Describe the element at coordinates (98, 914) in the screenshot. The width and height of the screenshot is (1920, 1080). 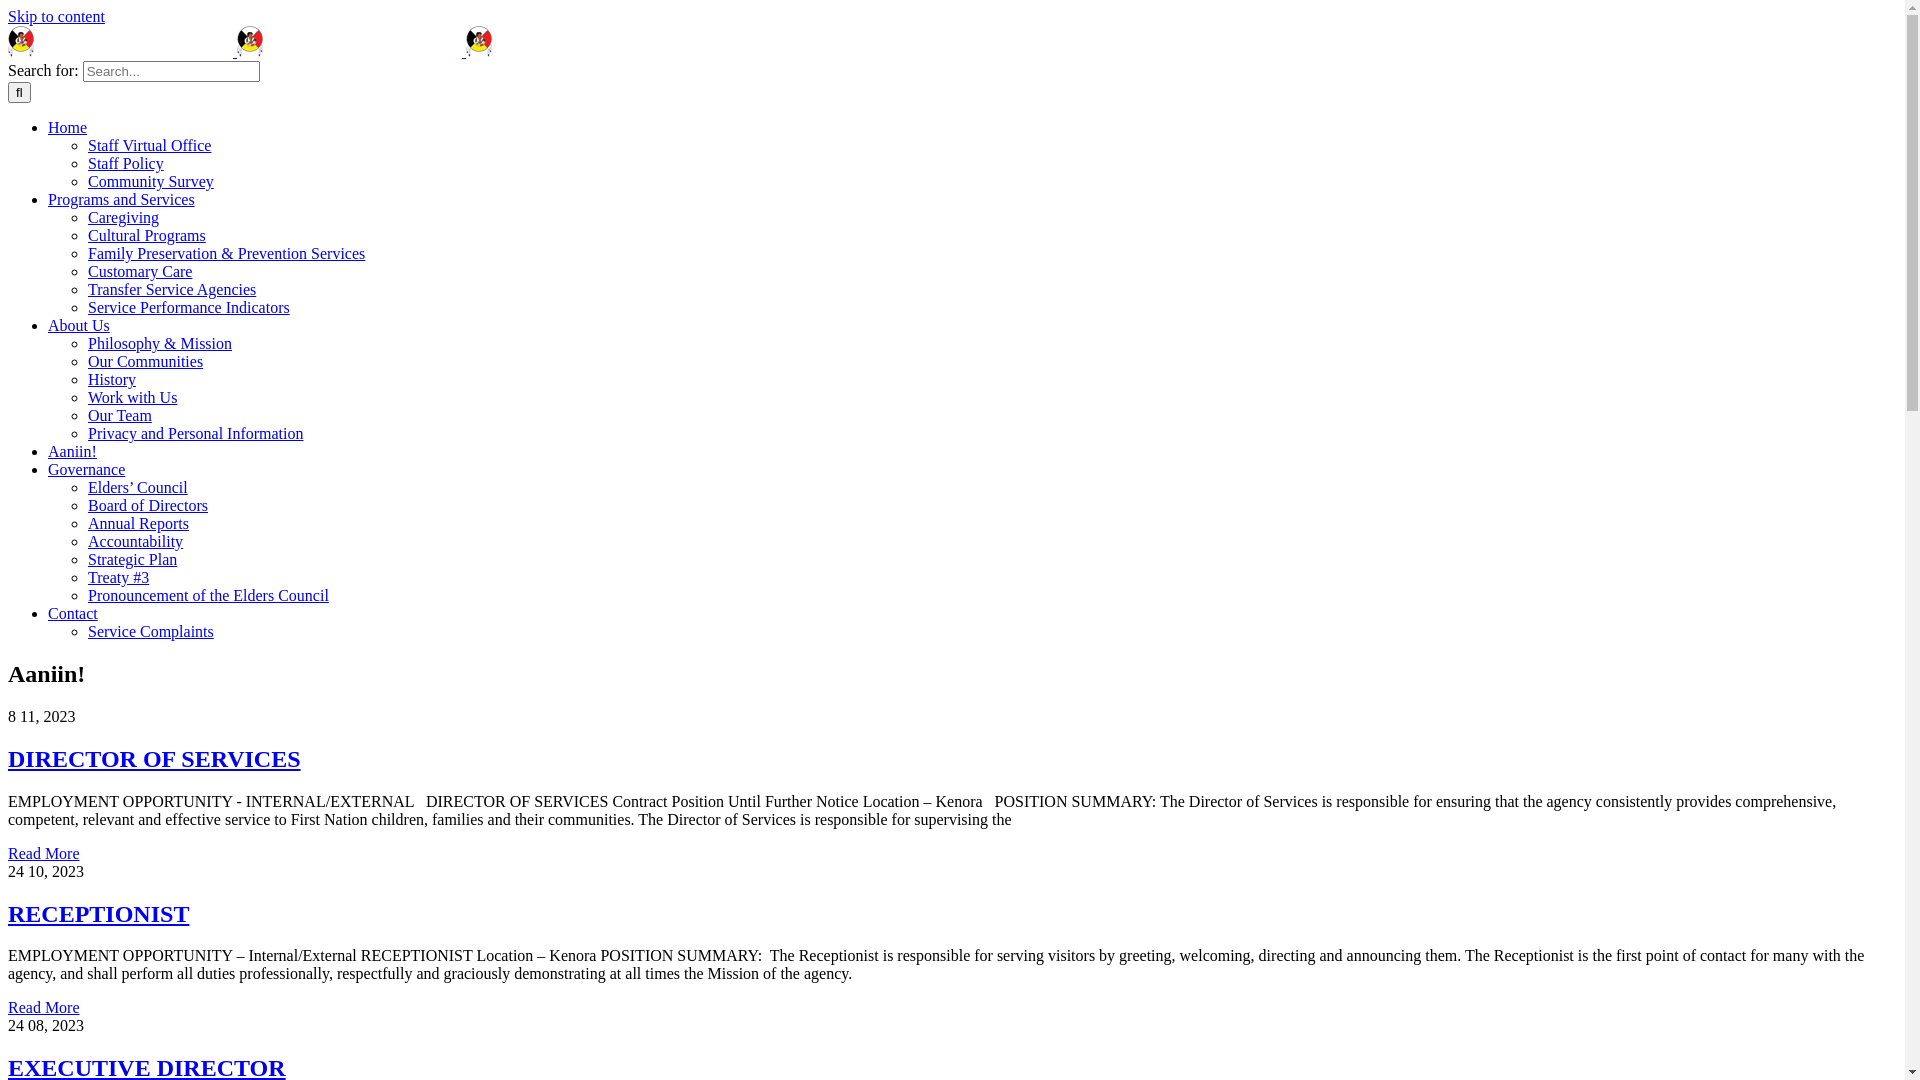
I see `RECEPTIONIST` at that location.